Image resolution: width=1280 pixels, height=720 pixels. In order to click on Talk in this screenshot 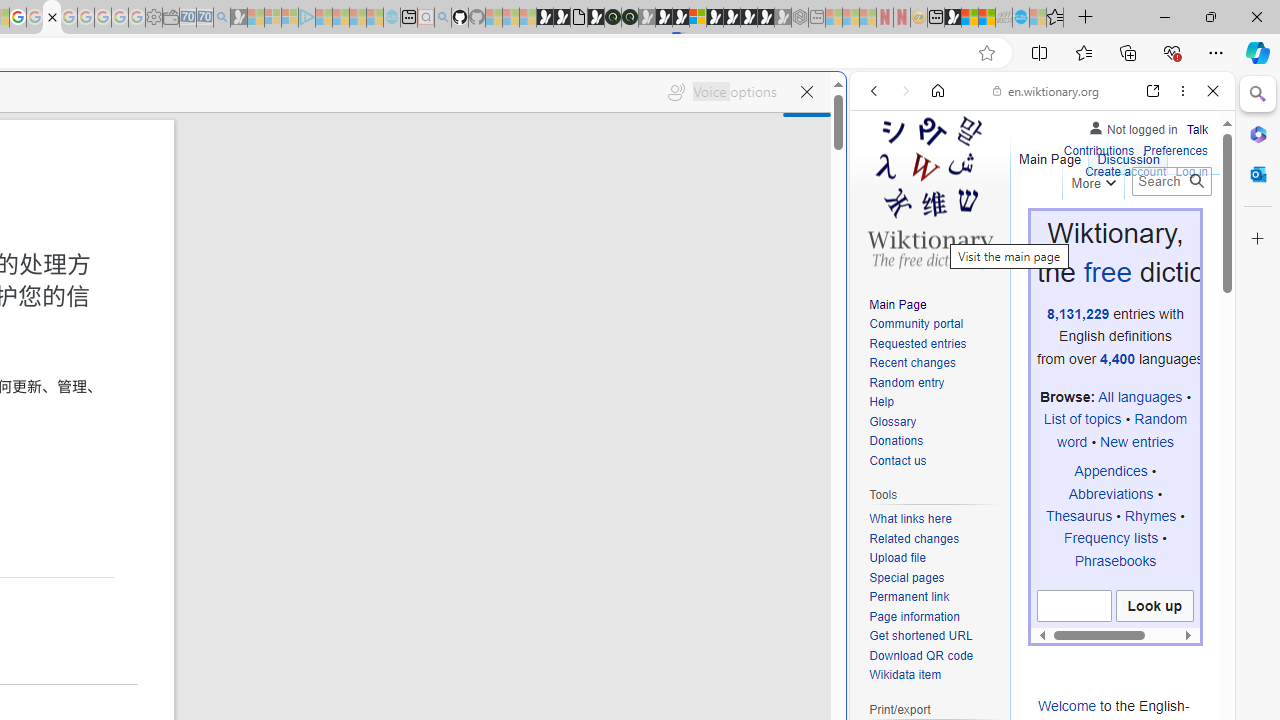, I will do `click(1197, 130)`.